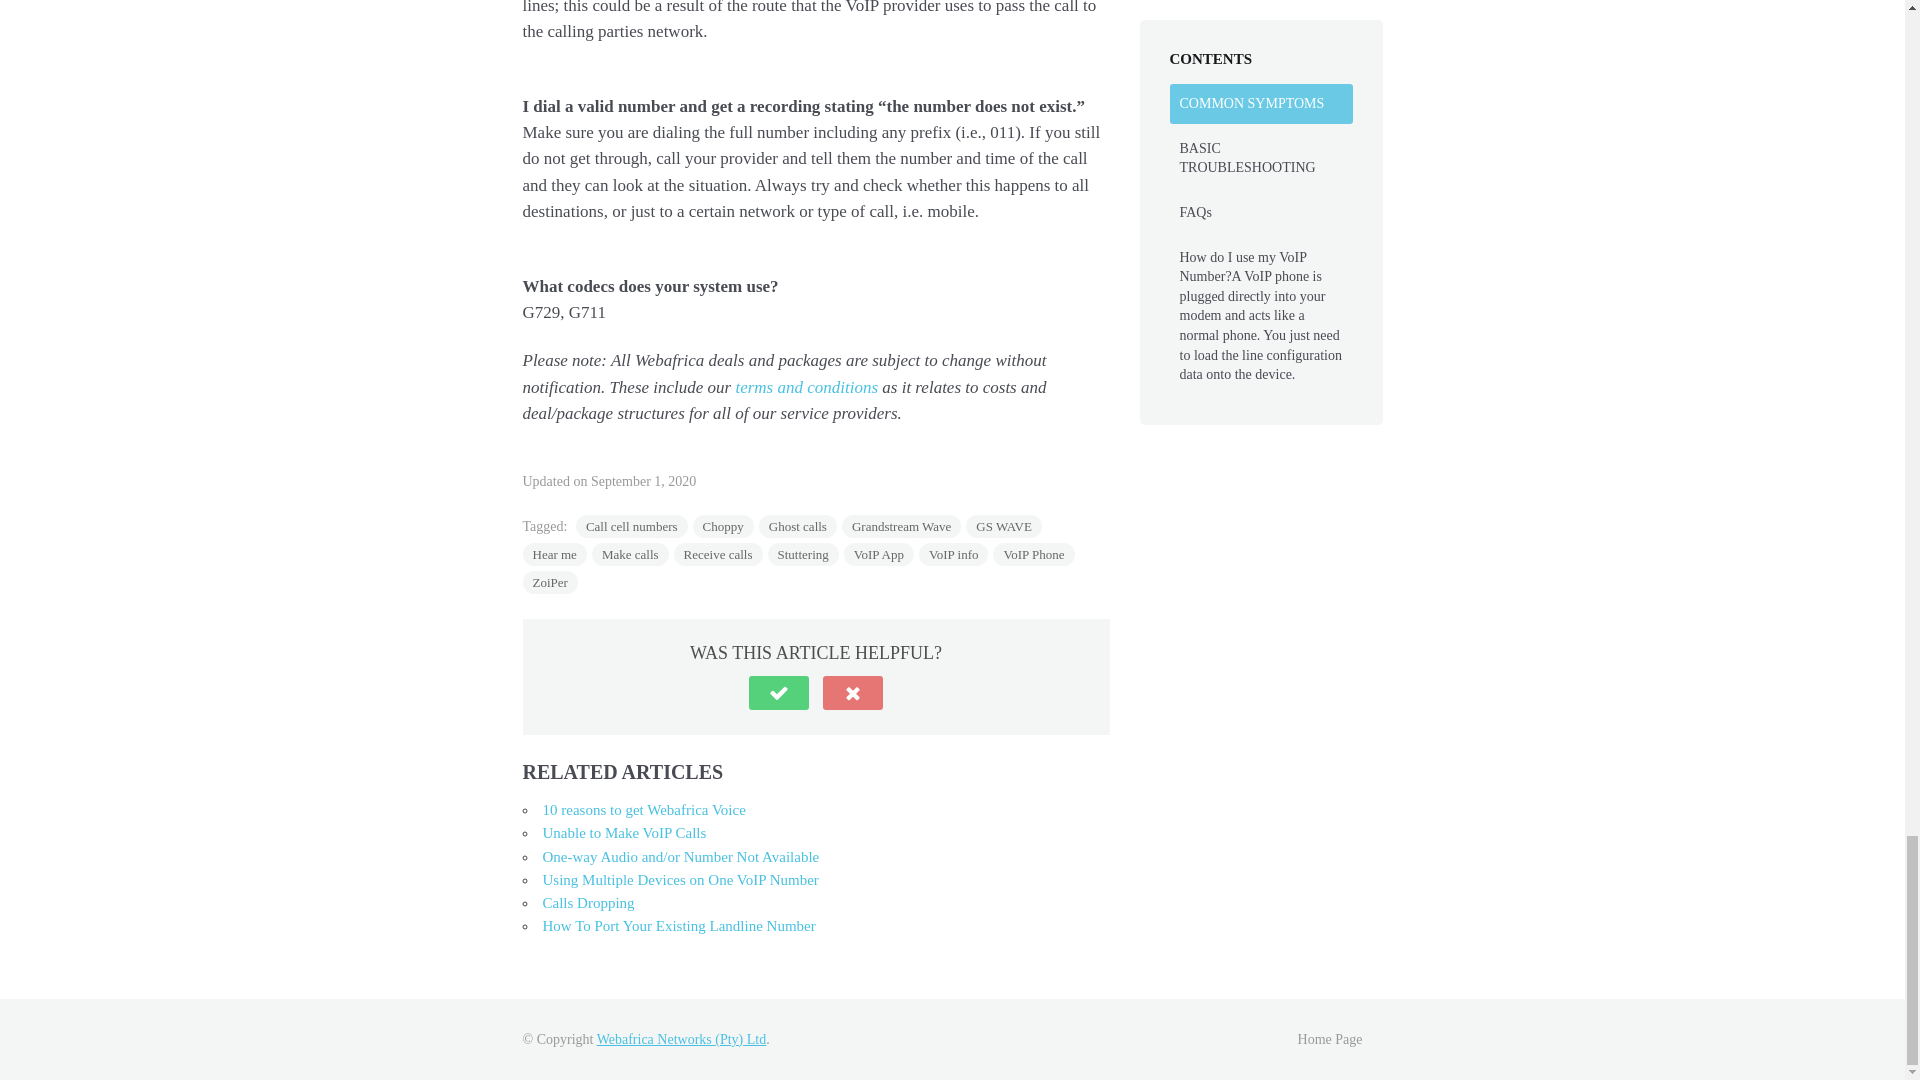  What do you see at coordinates (718, 554) in the screenshot?
I see `Receive calls` at bounding box center [718, 554].